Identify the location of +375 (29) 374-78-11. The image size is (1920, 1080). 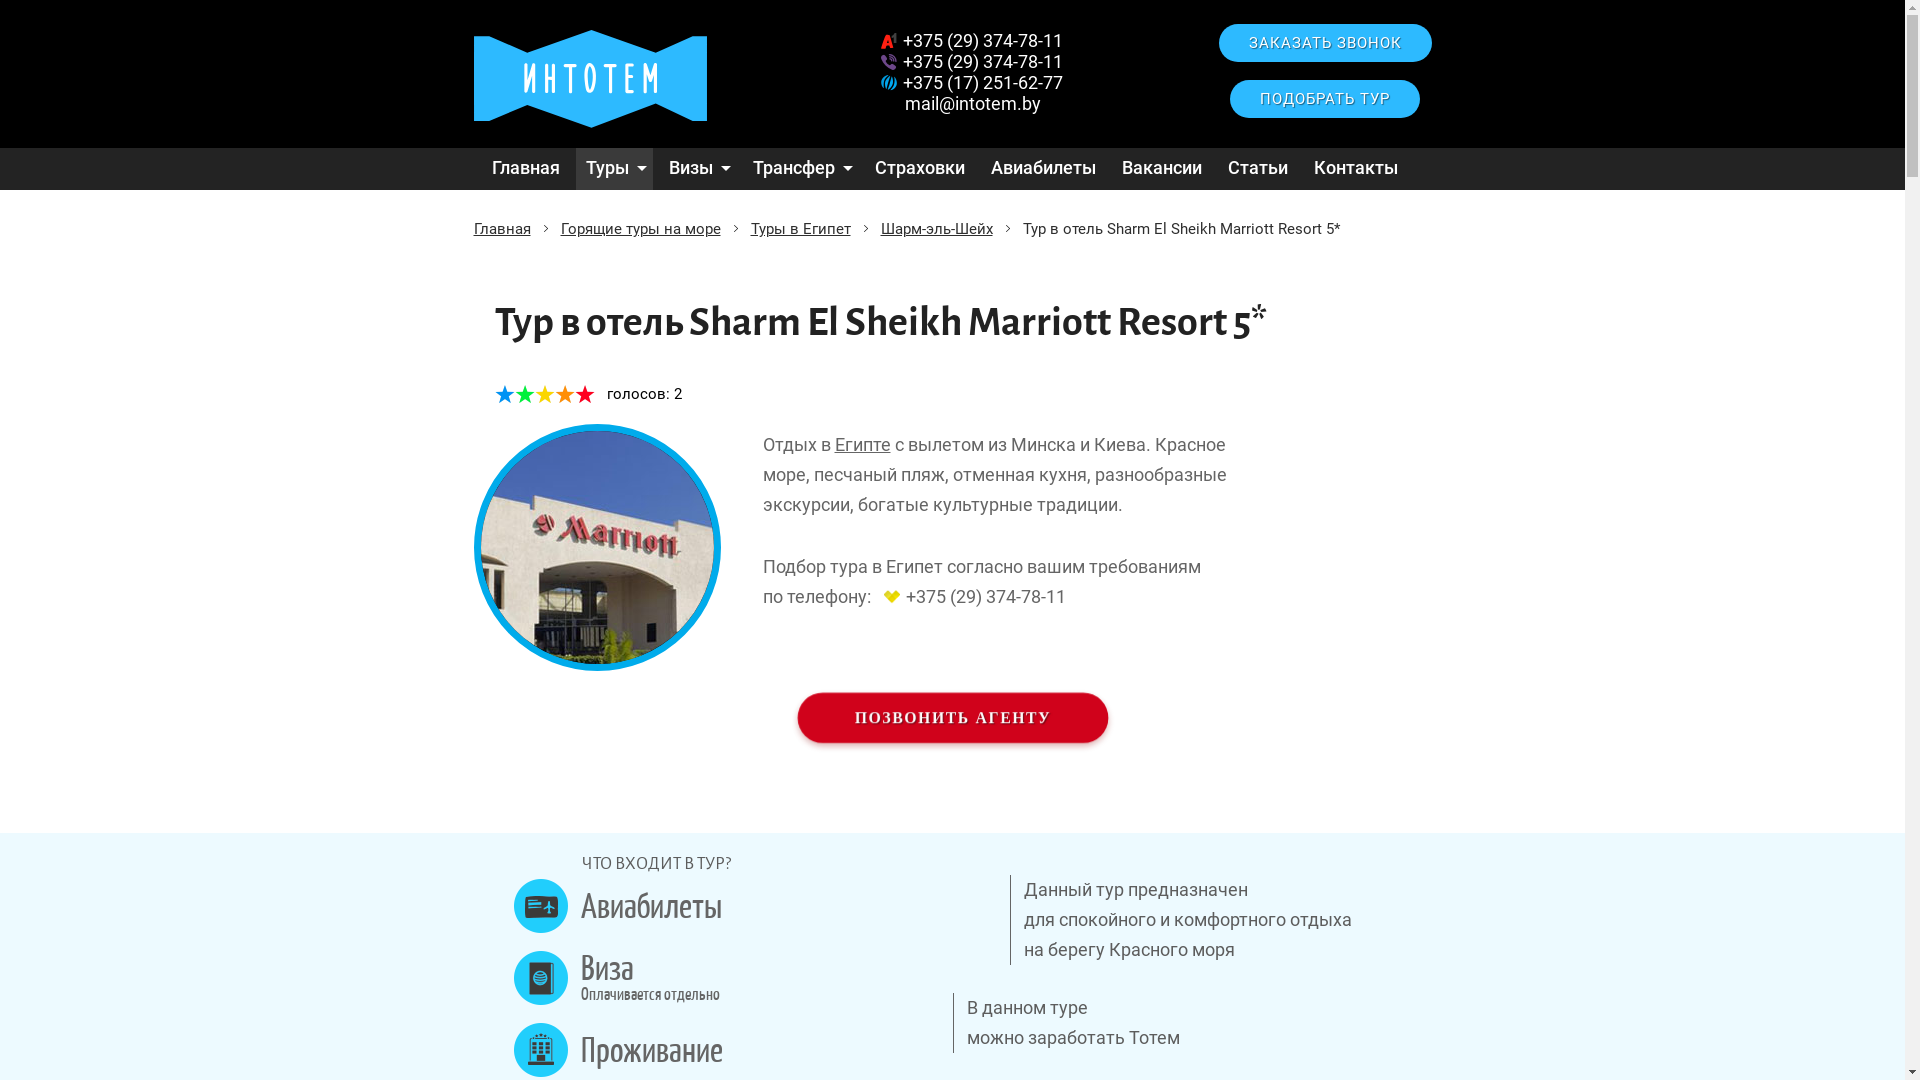
(968, 62).